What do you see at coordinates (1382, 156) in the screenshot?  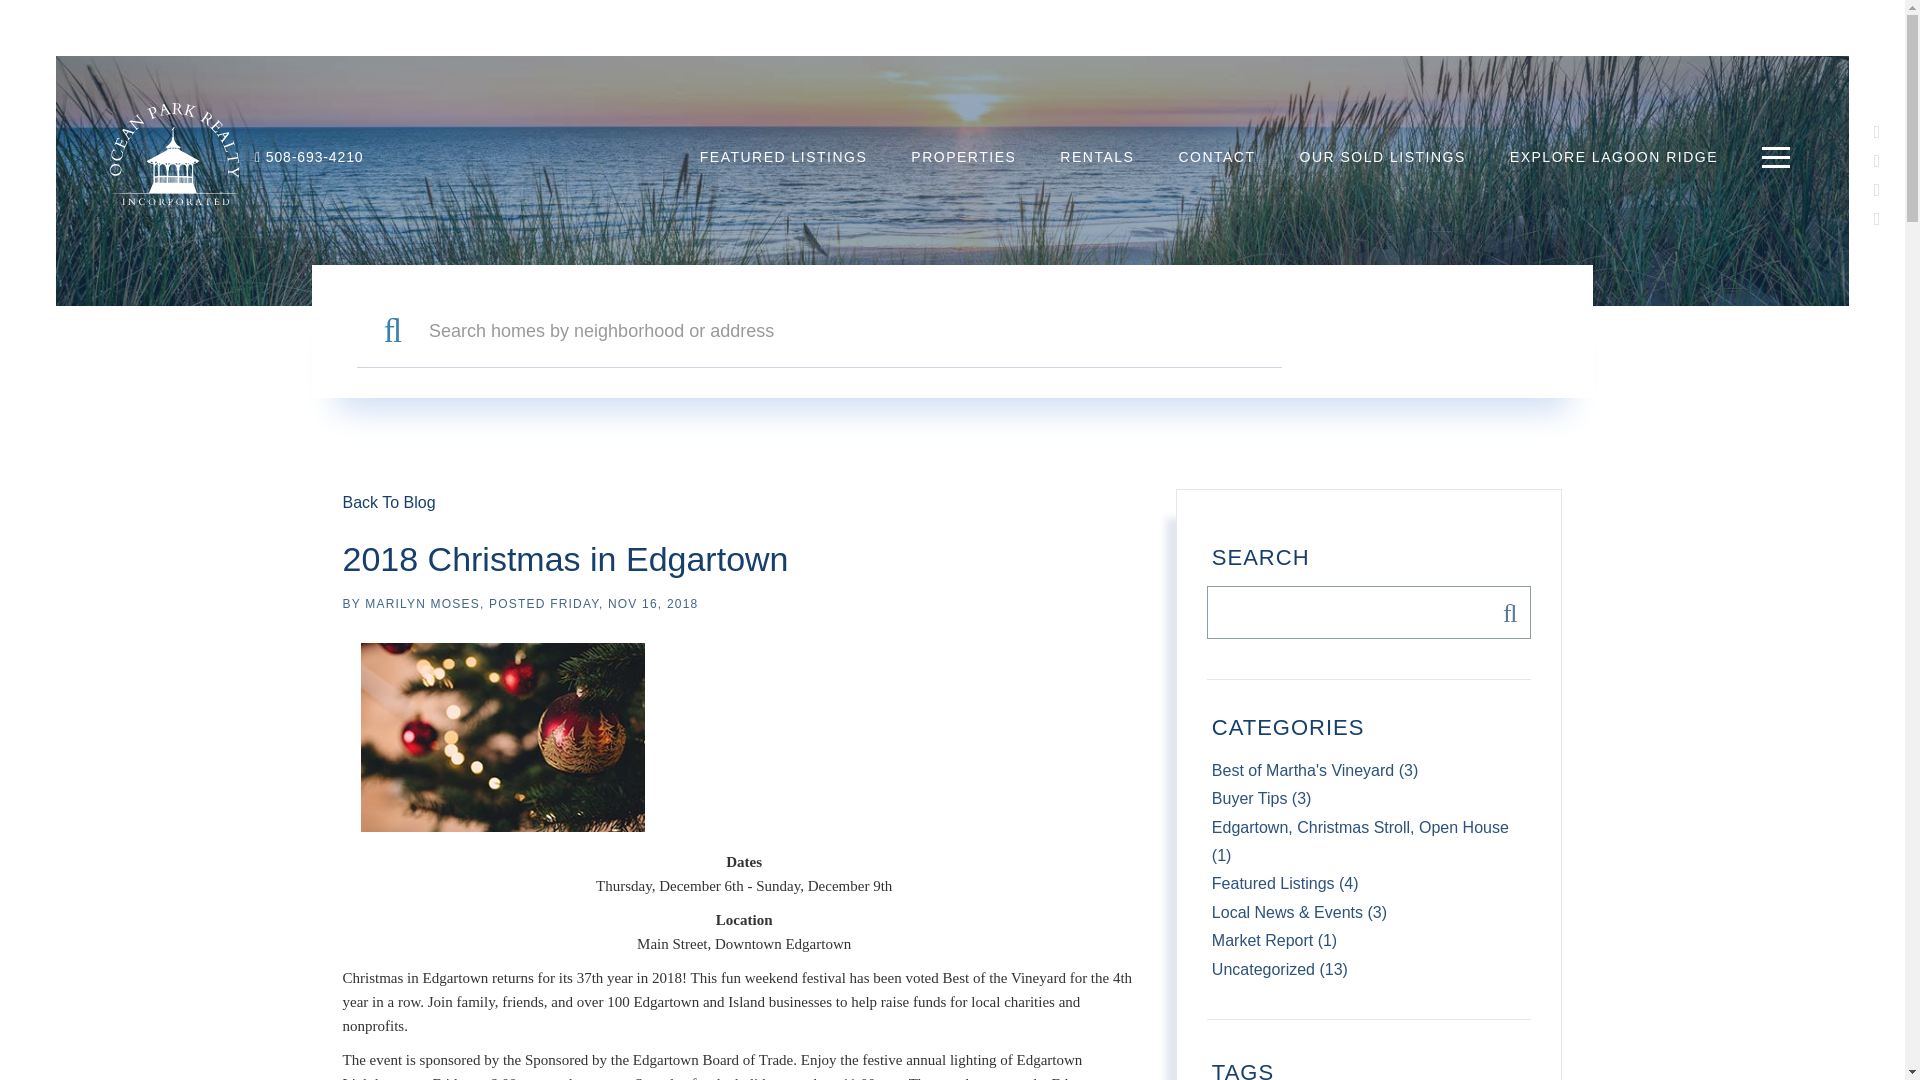 I see `OUR SOLD LISTINGS` at bounding box center [1382, 156].